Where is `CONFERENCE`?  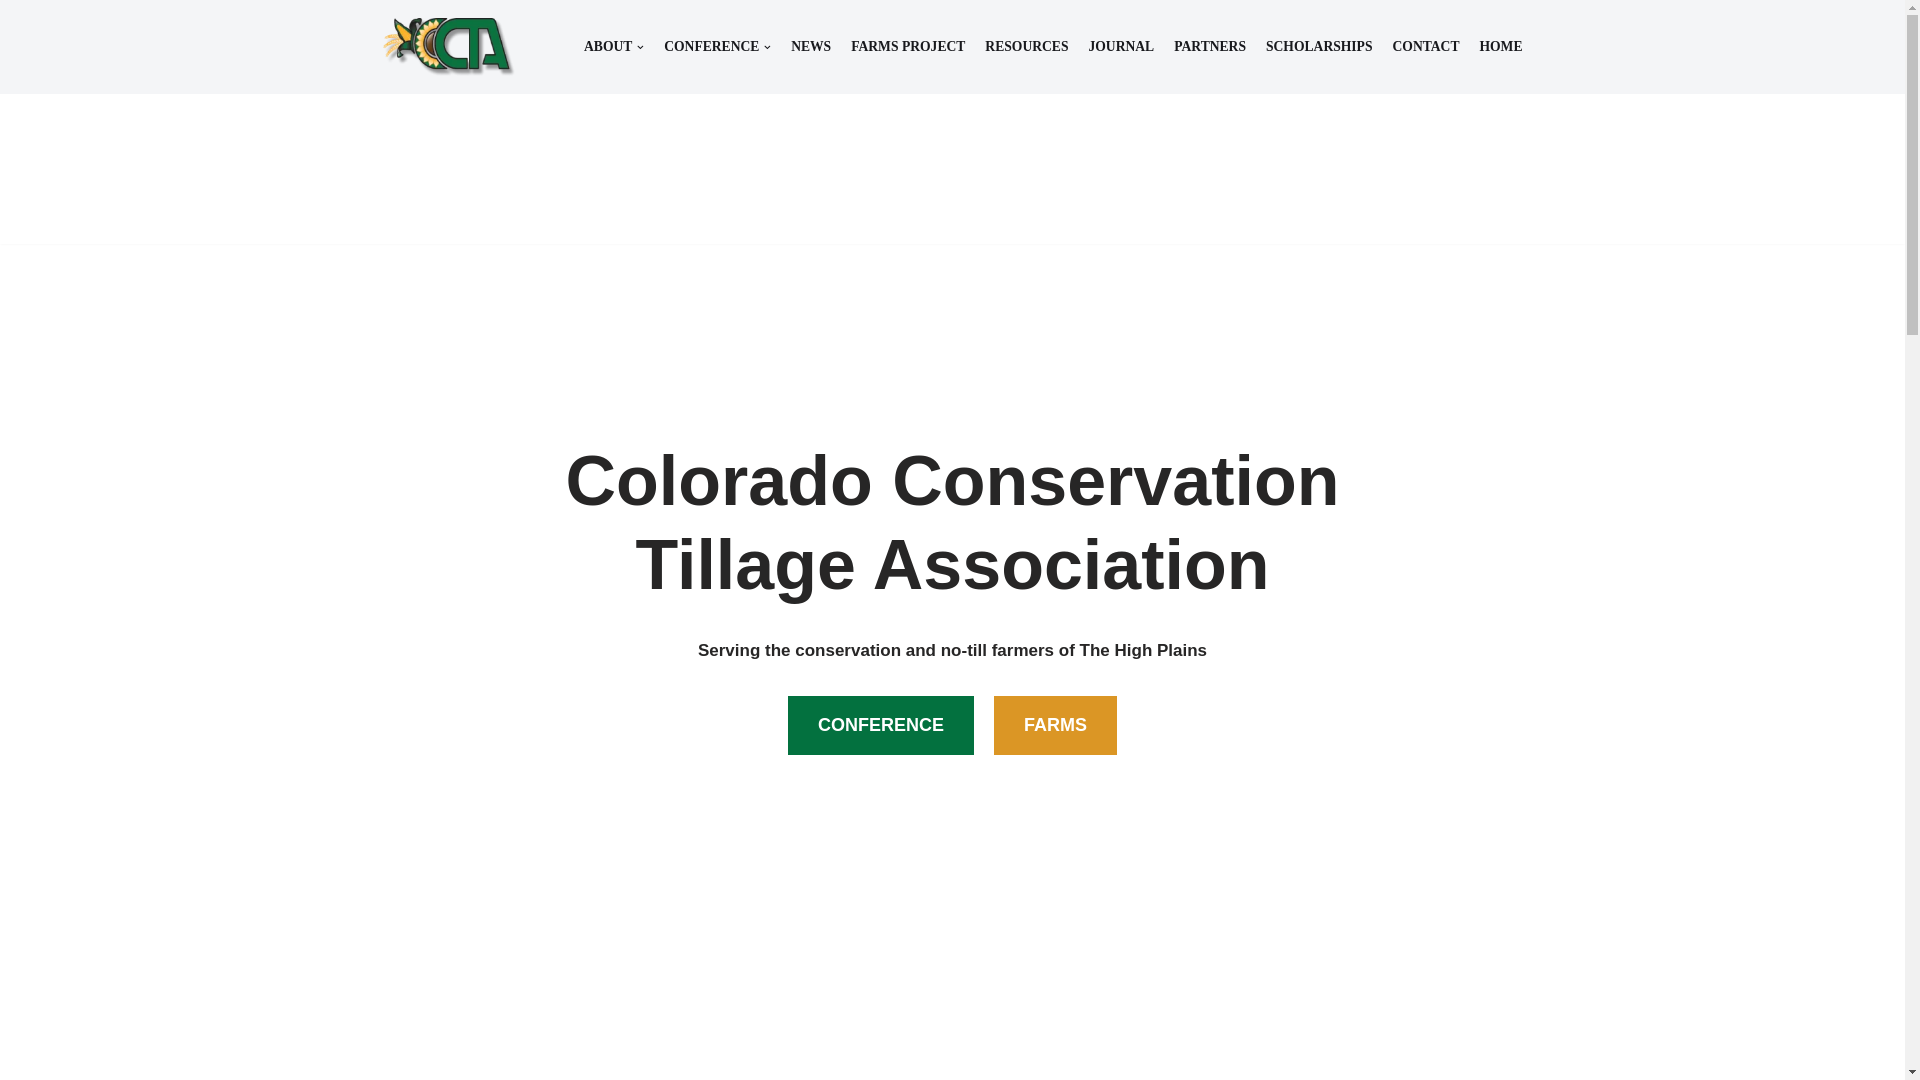
CONFERENCE is located at coordinates (718, 47).